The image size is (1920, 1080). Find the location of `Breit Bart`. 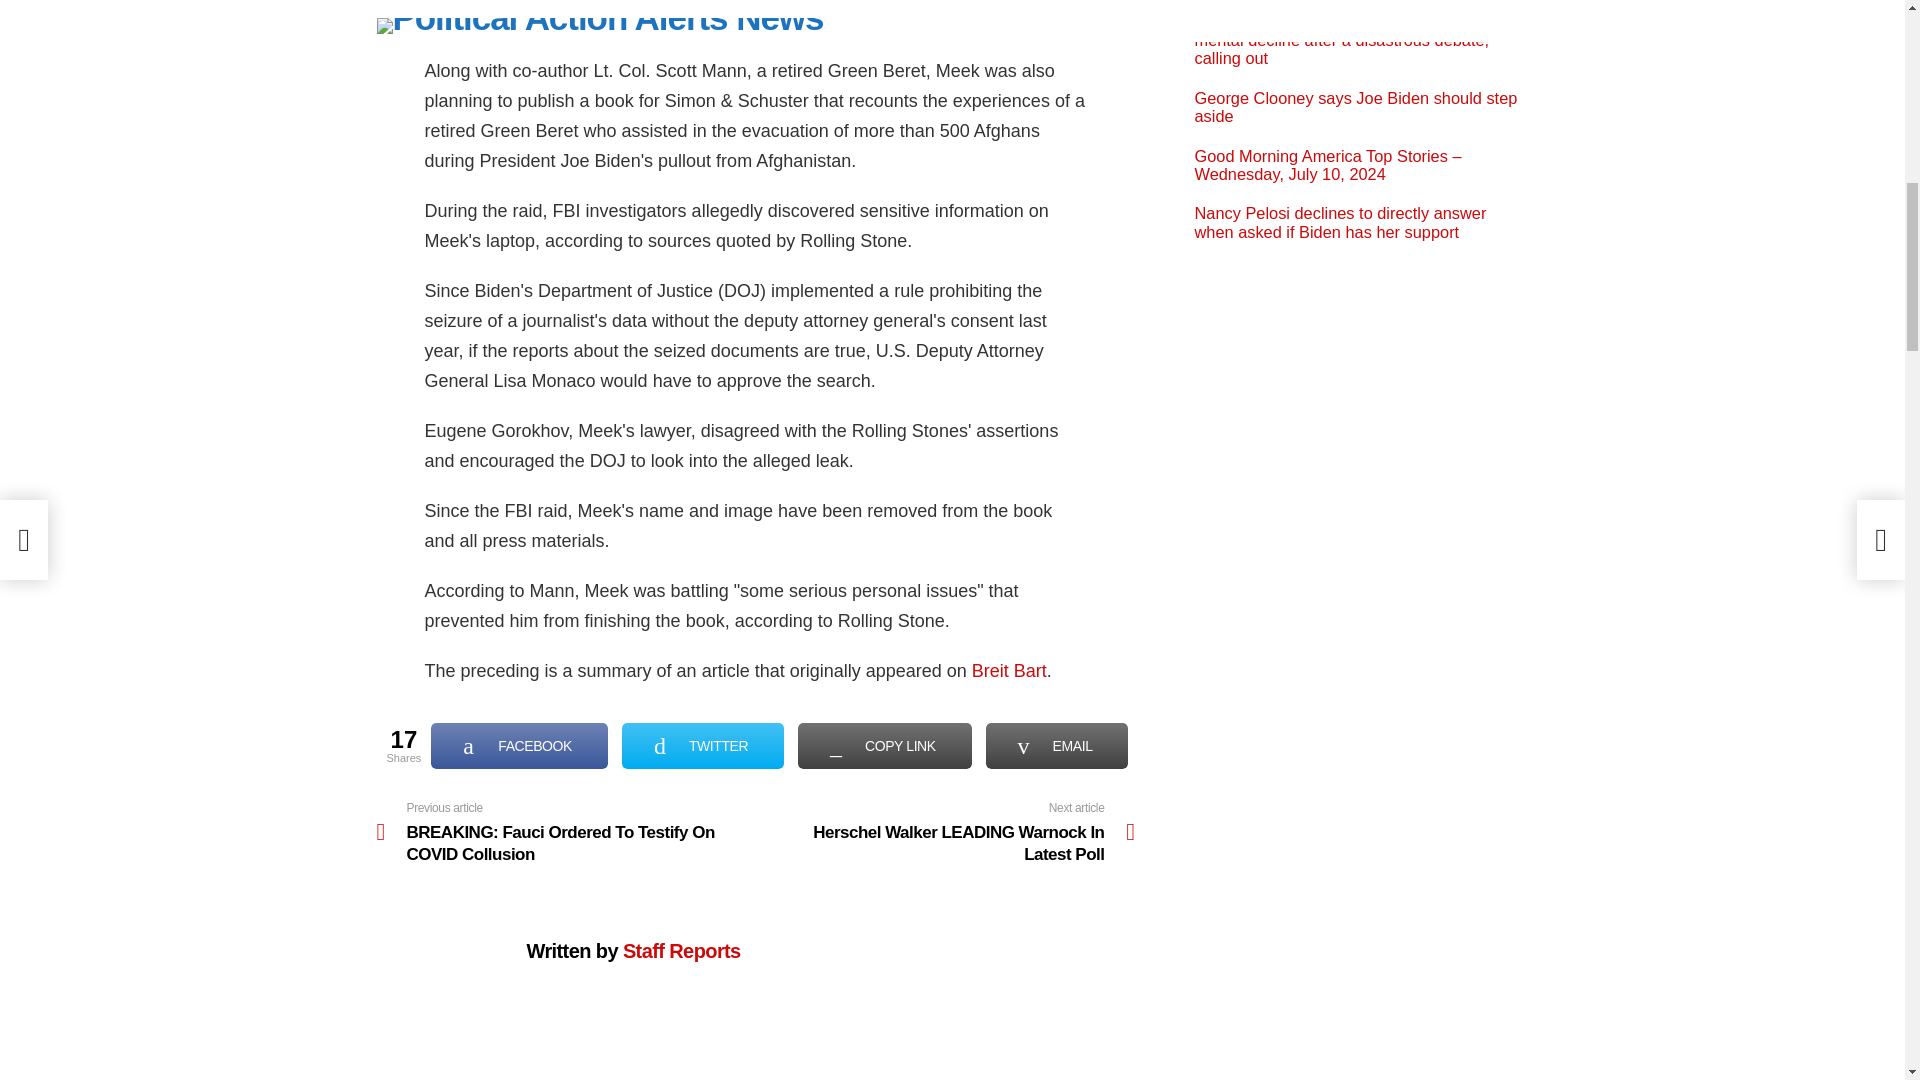

Breit Bart is located at coordinates (1008, 670).